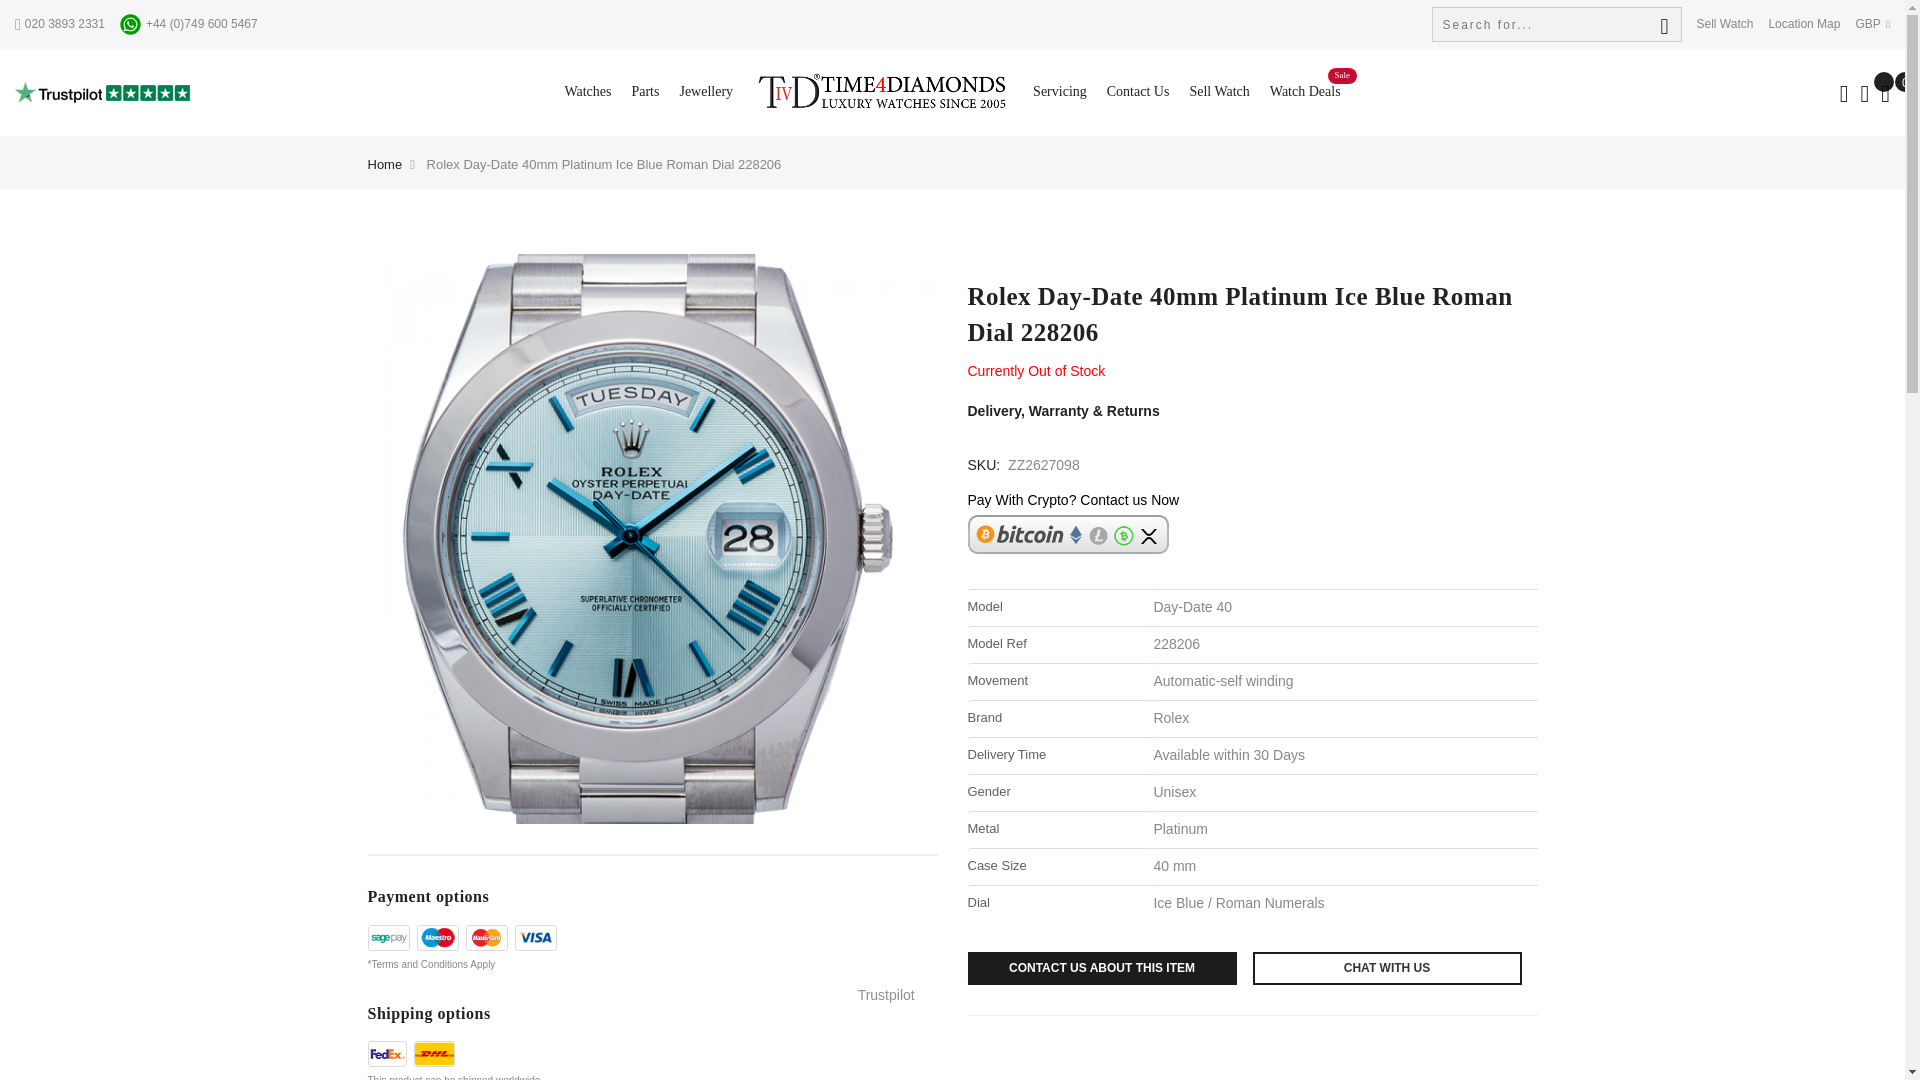 The height and width of the screenshot is (1080, 1920). I want to click on Location Map, so click(1804, 24).